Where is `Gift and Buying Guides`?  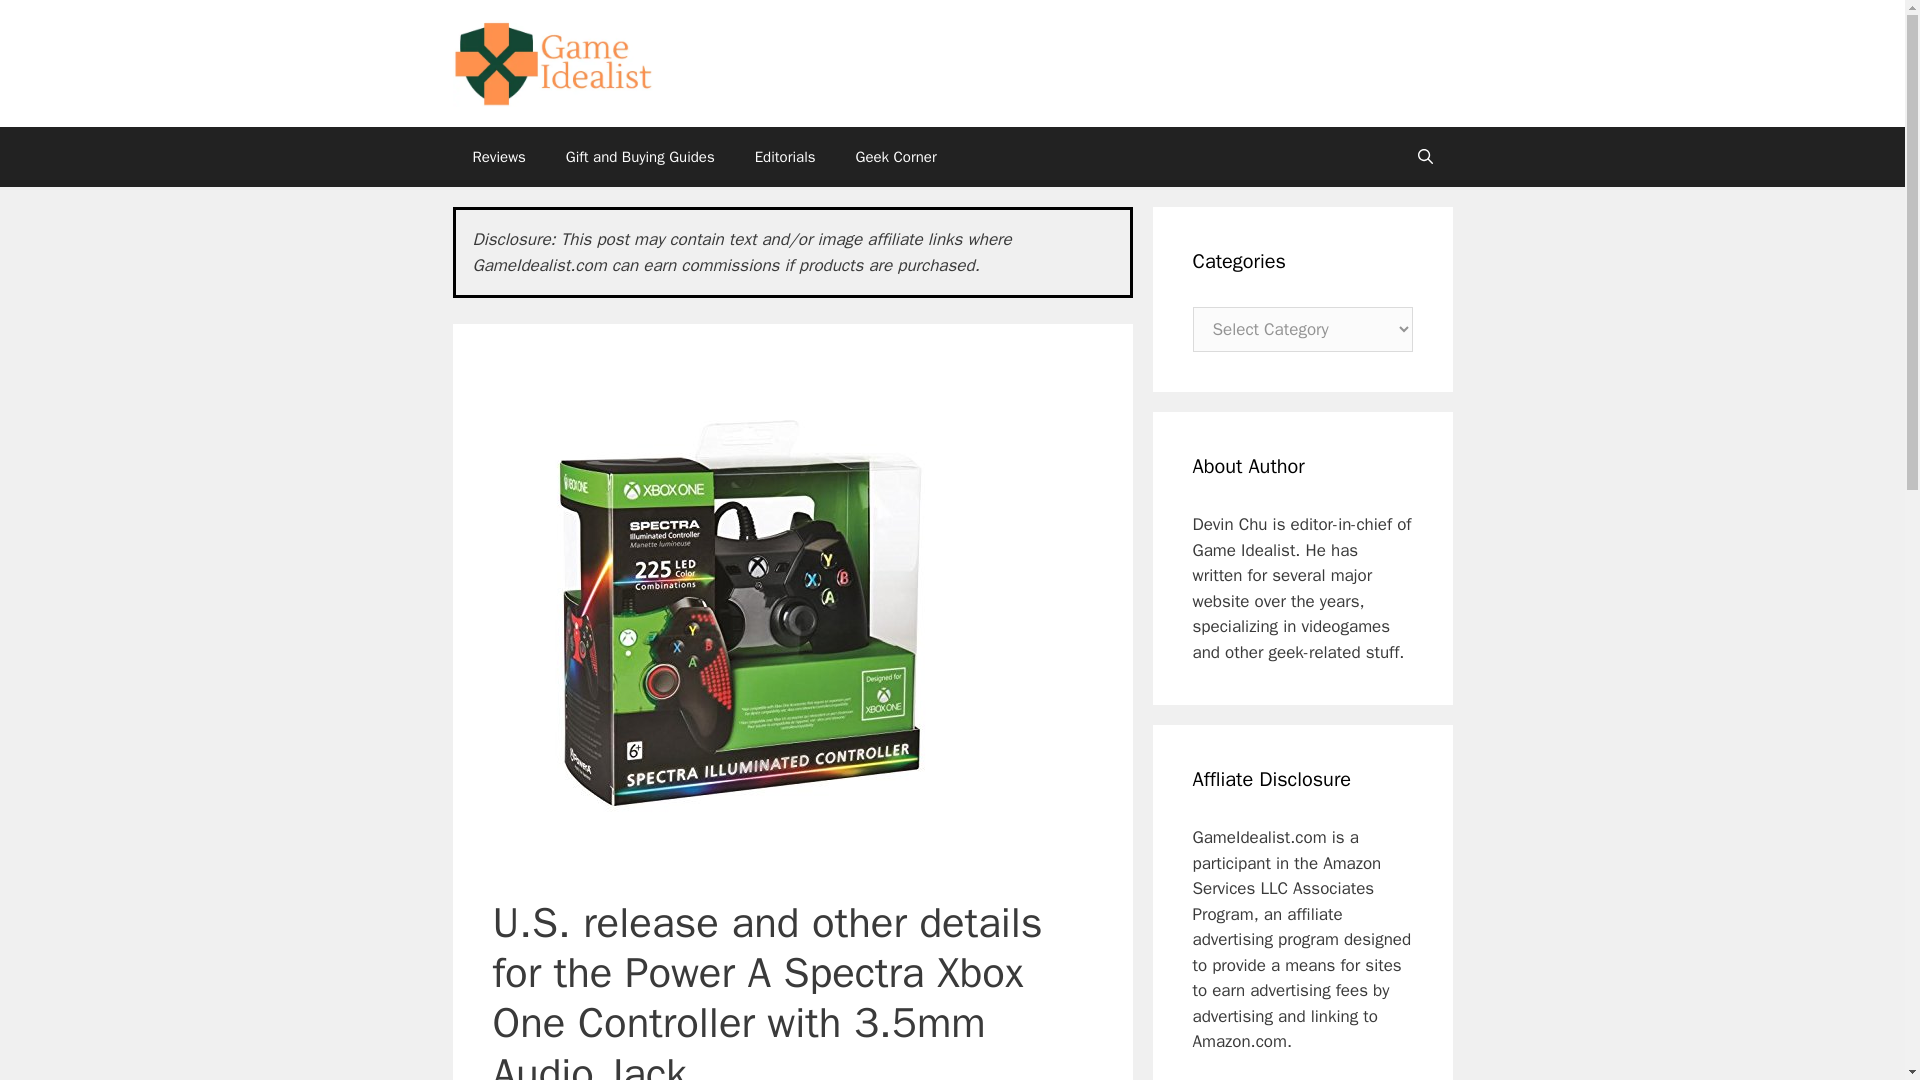
Gift and Buying Guides is located at coordinates (640, 156).